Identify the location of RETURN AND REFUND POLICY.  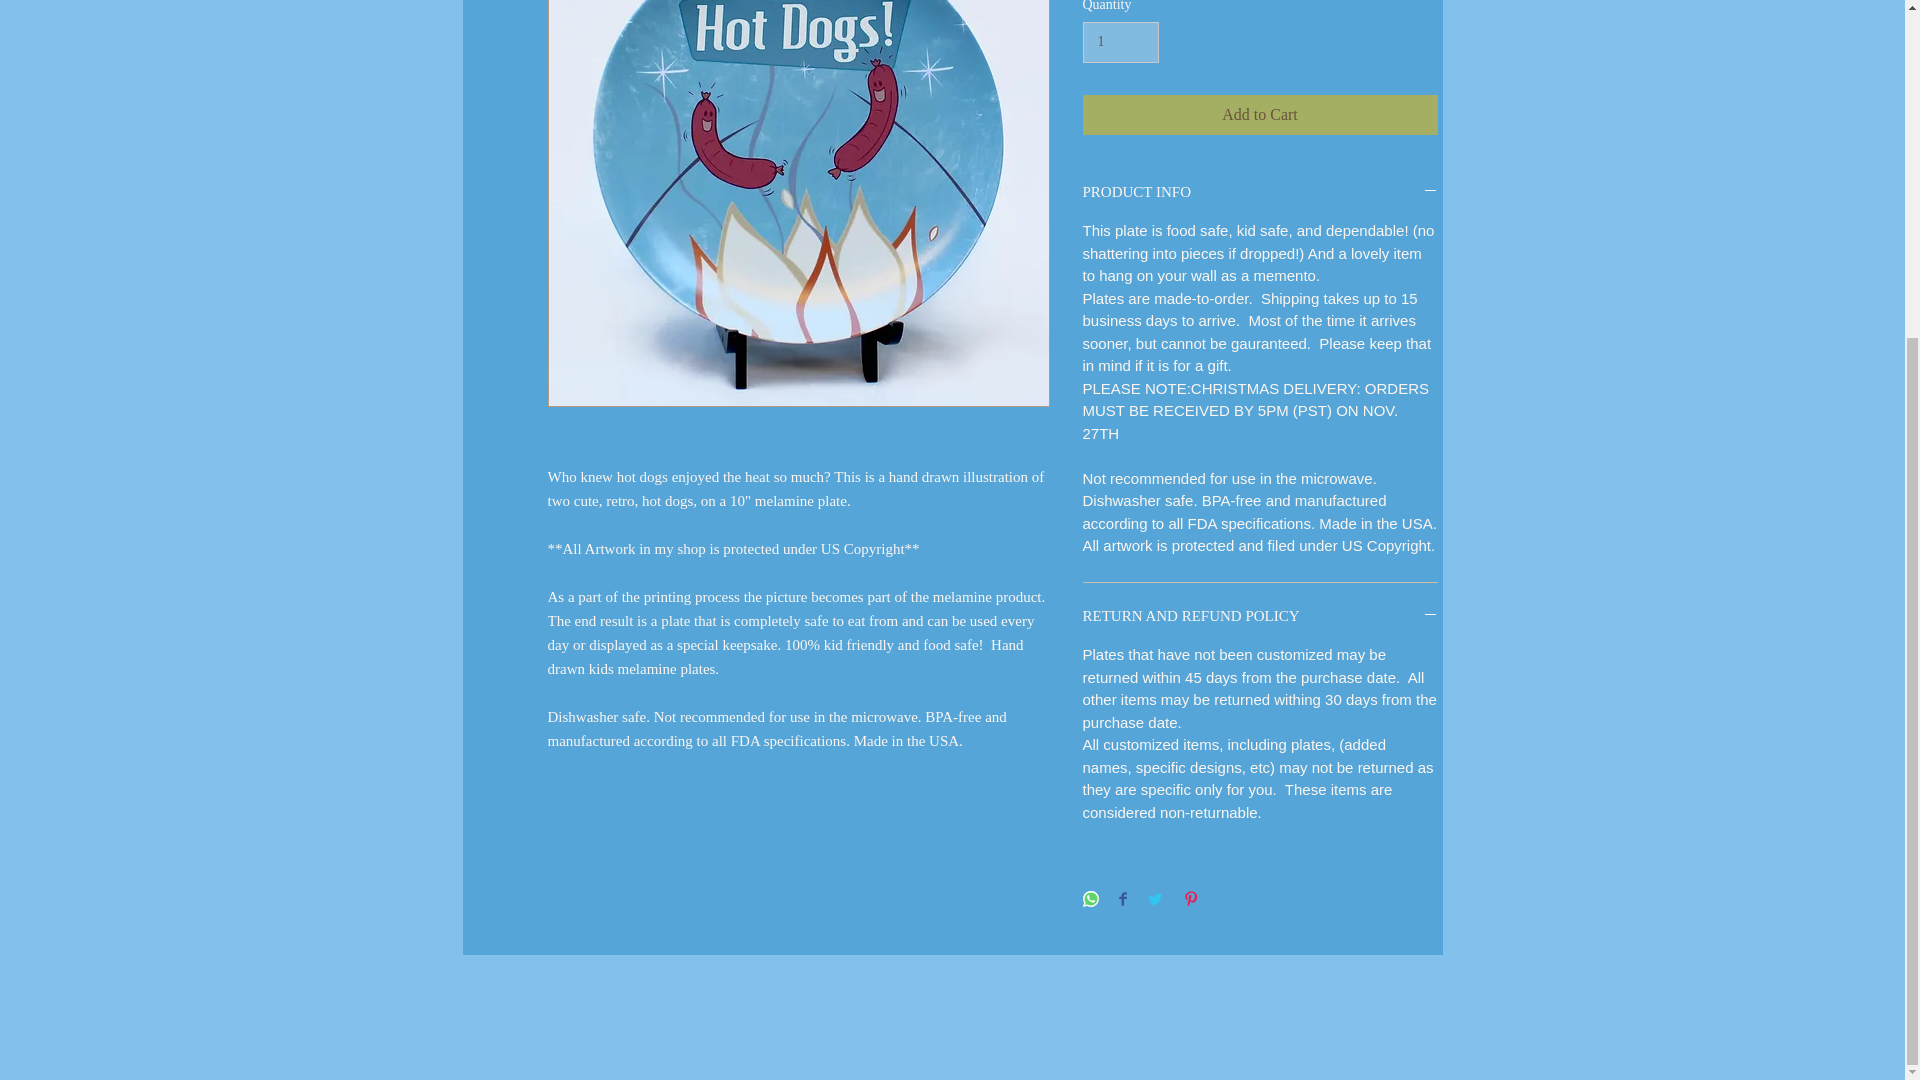
(1259, 616).